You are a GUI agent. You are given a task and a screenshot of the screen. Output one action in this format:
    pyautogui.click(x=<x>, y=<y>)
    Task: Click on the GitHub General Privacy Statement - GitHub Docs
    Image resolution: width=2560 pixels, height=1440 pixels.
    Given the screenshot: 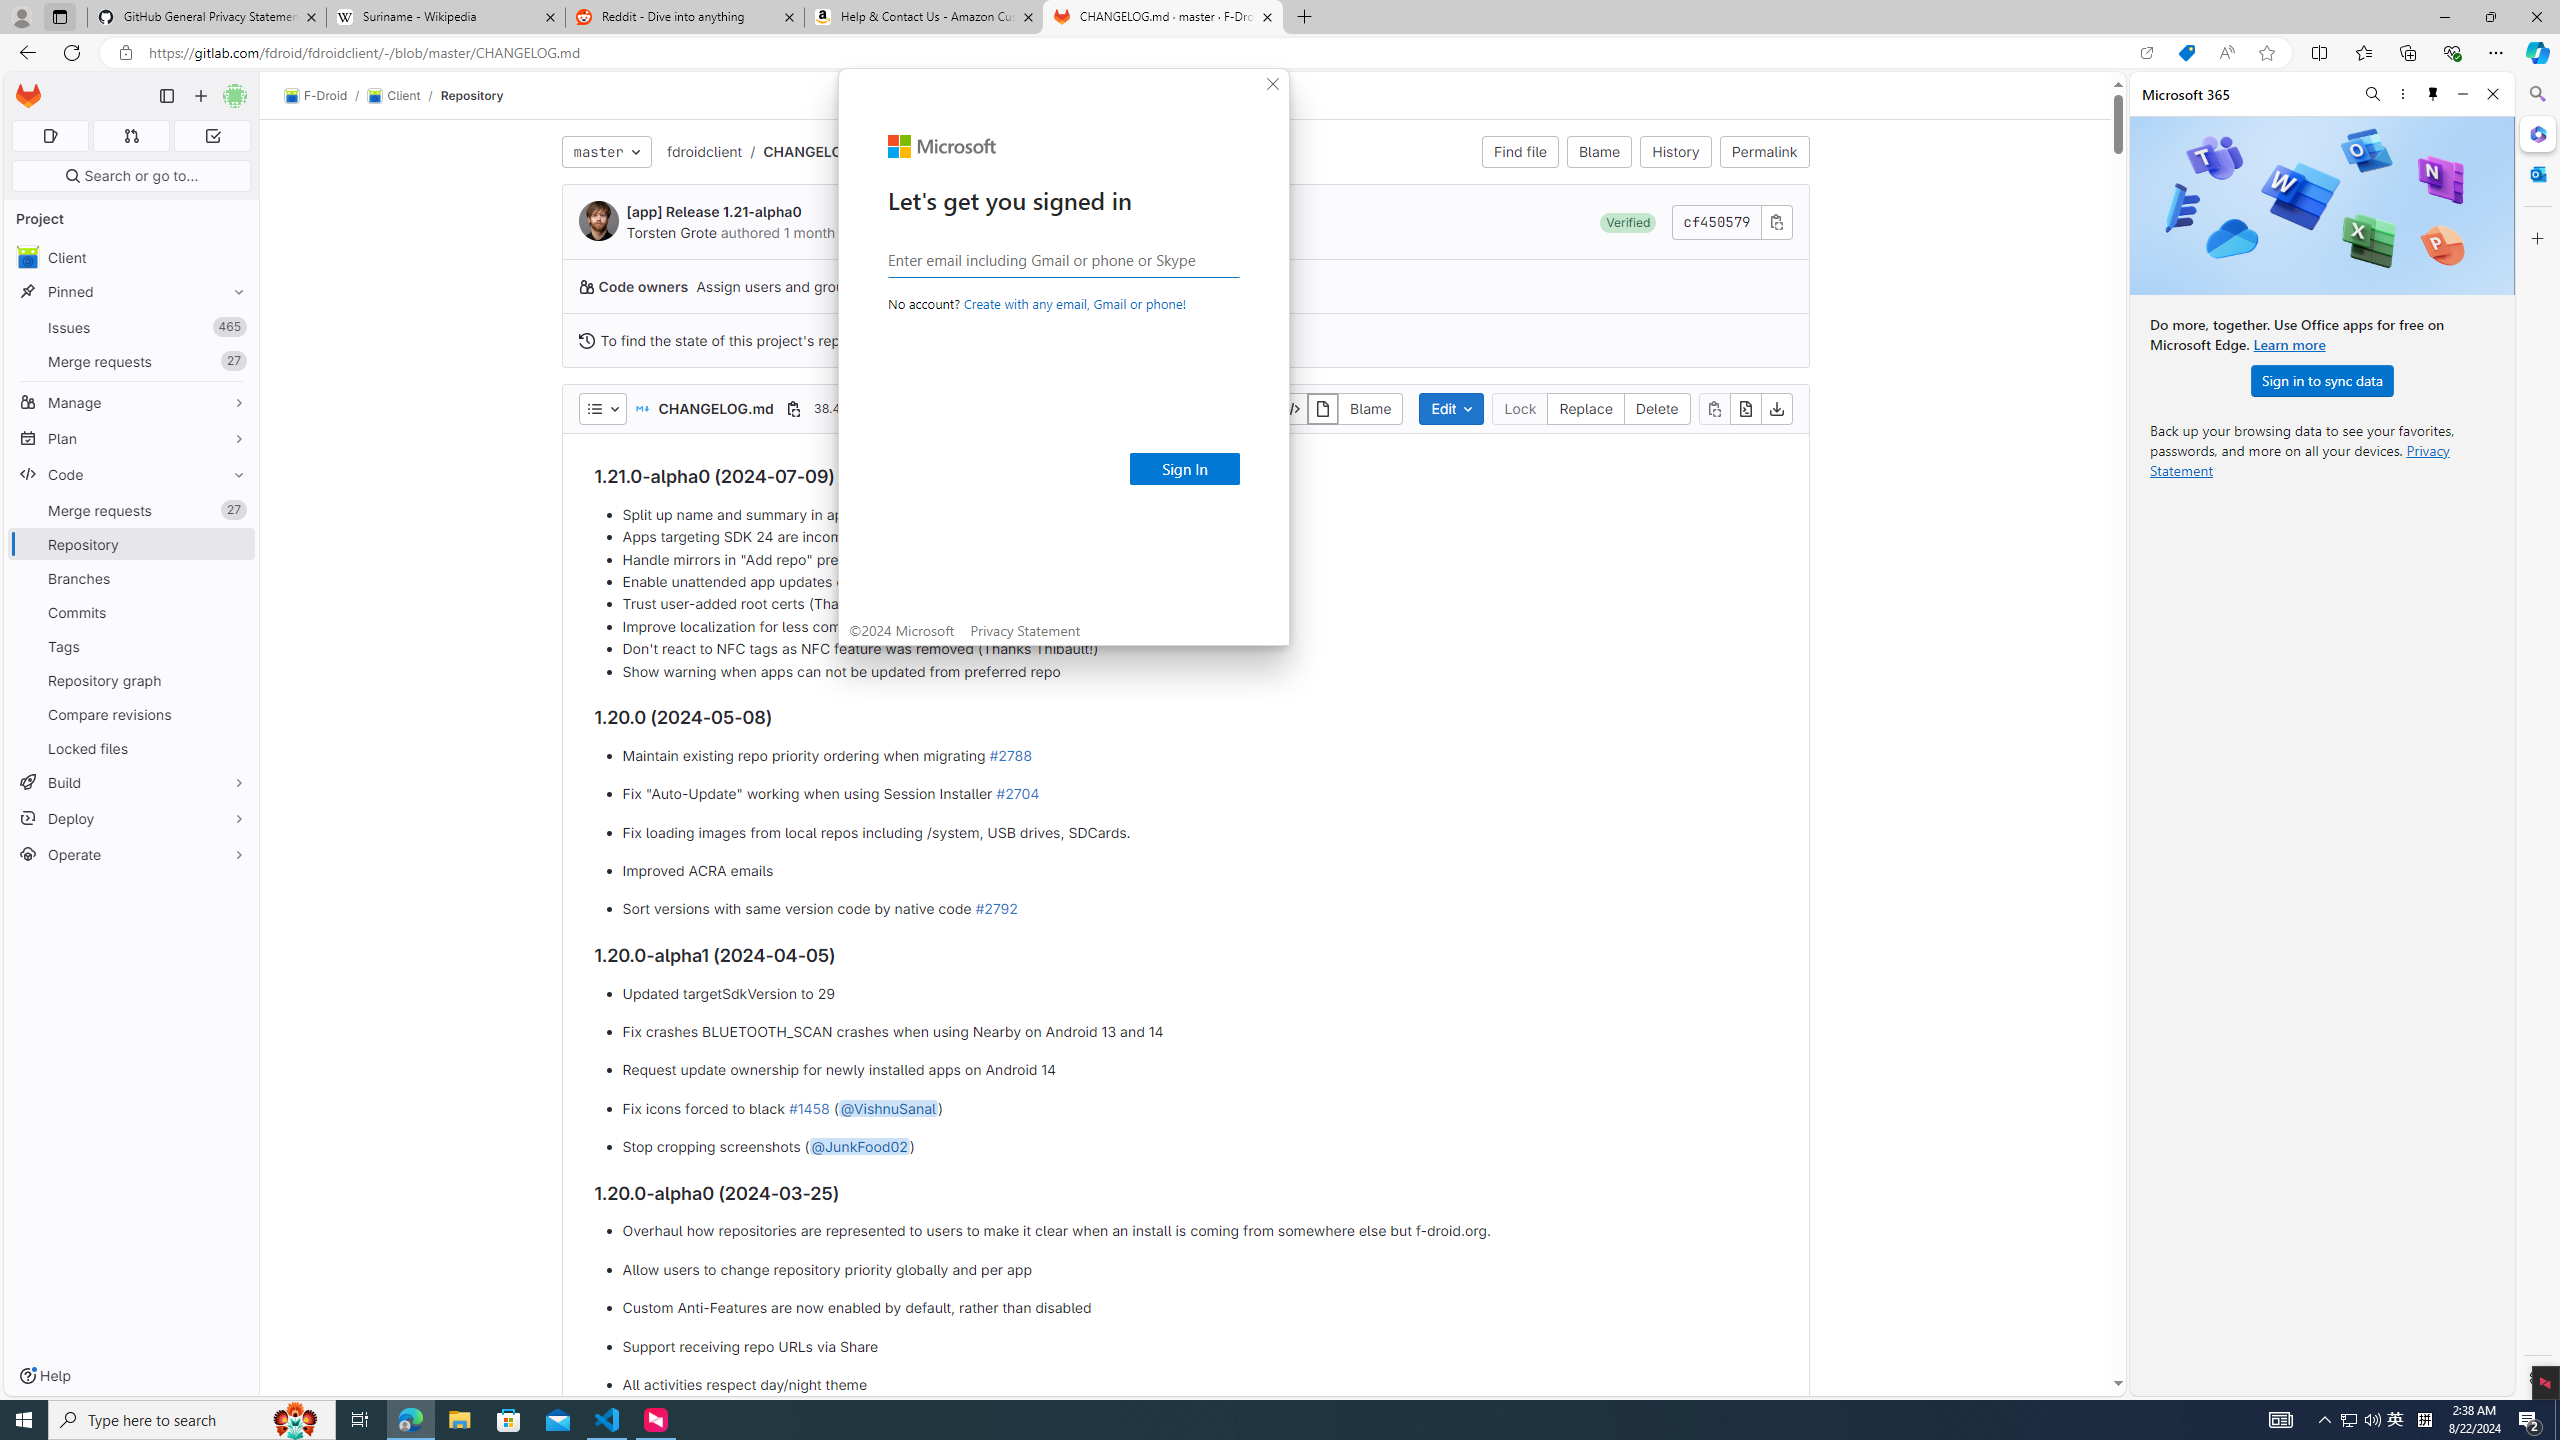 What is the action you would take?
    pyautogui.click(x=207, y=17)
    